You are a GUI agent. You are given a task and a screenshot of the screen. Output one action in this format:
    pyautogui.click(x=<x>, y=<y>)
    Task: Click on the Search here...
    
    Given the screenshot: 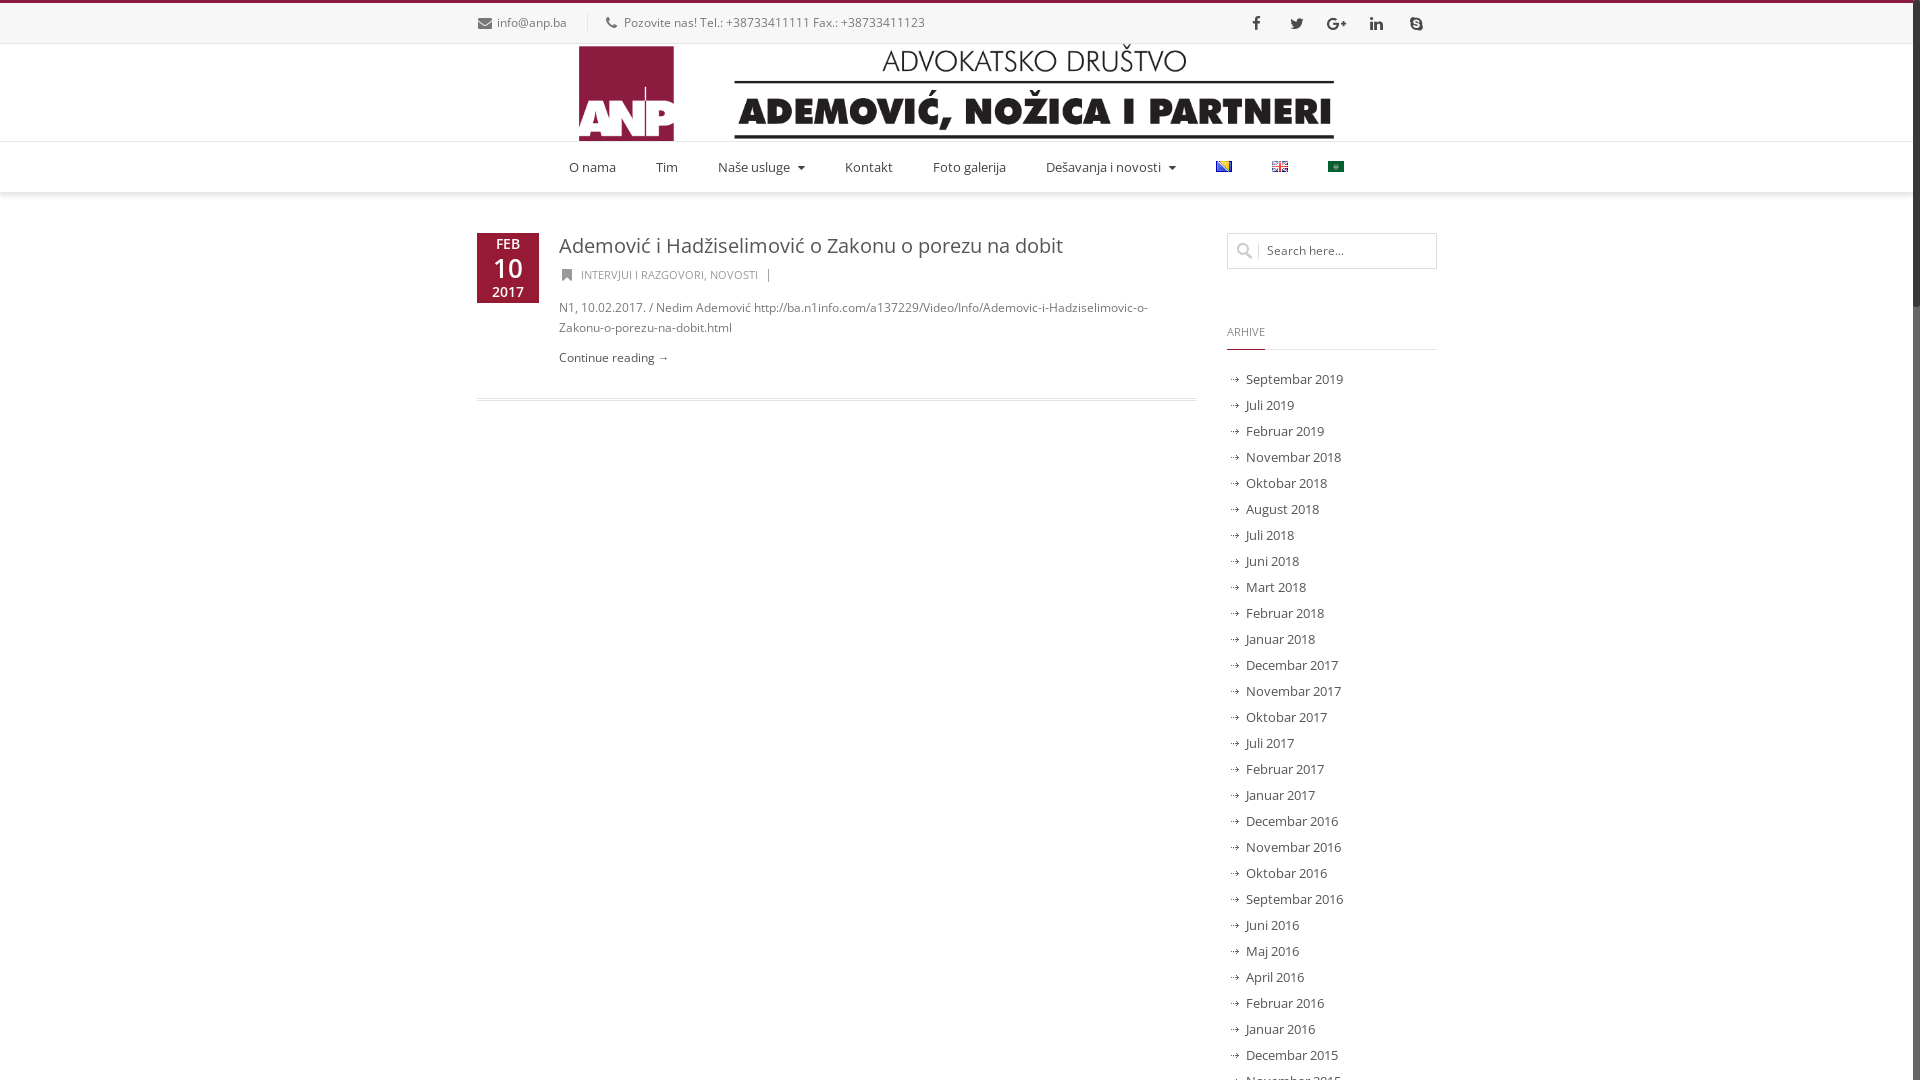 What is the action you would take?
    pyautogui.click(x=1331, y=251)
    